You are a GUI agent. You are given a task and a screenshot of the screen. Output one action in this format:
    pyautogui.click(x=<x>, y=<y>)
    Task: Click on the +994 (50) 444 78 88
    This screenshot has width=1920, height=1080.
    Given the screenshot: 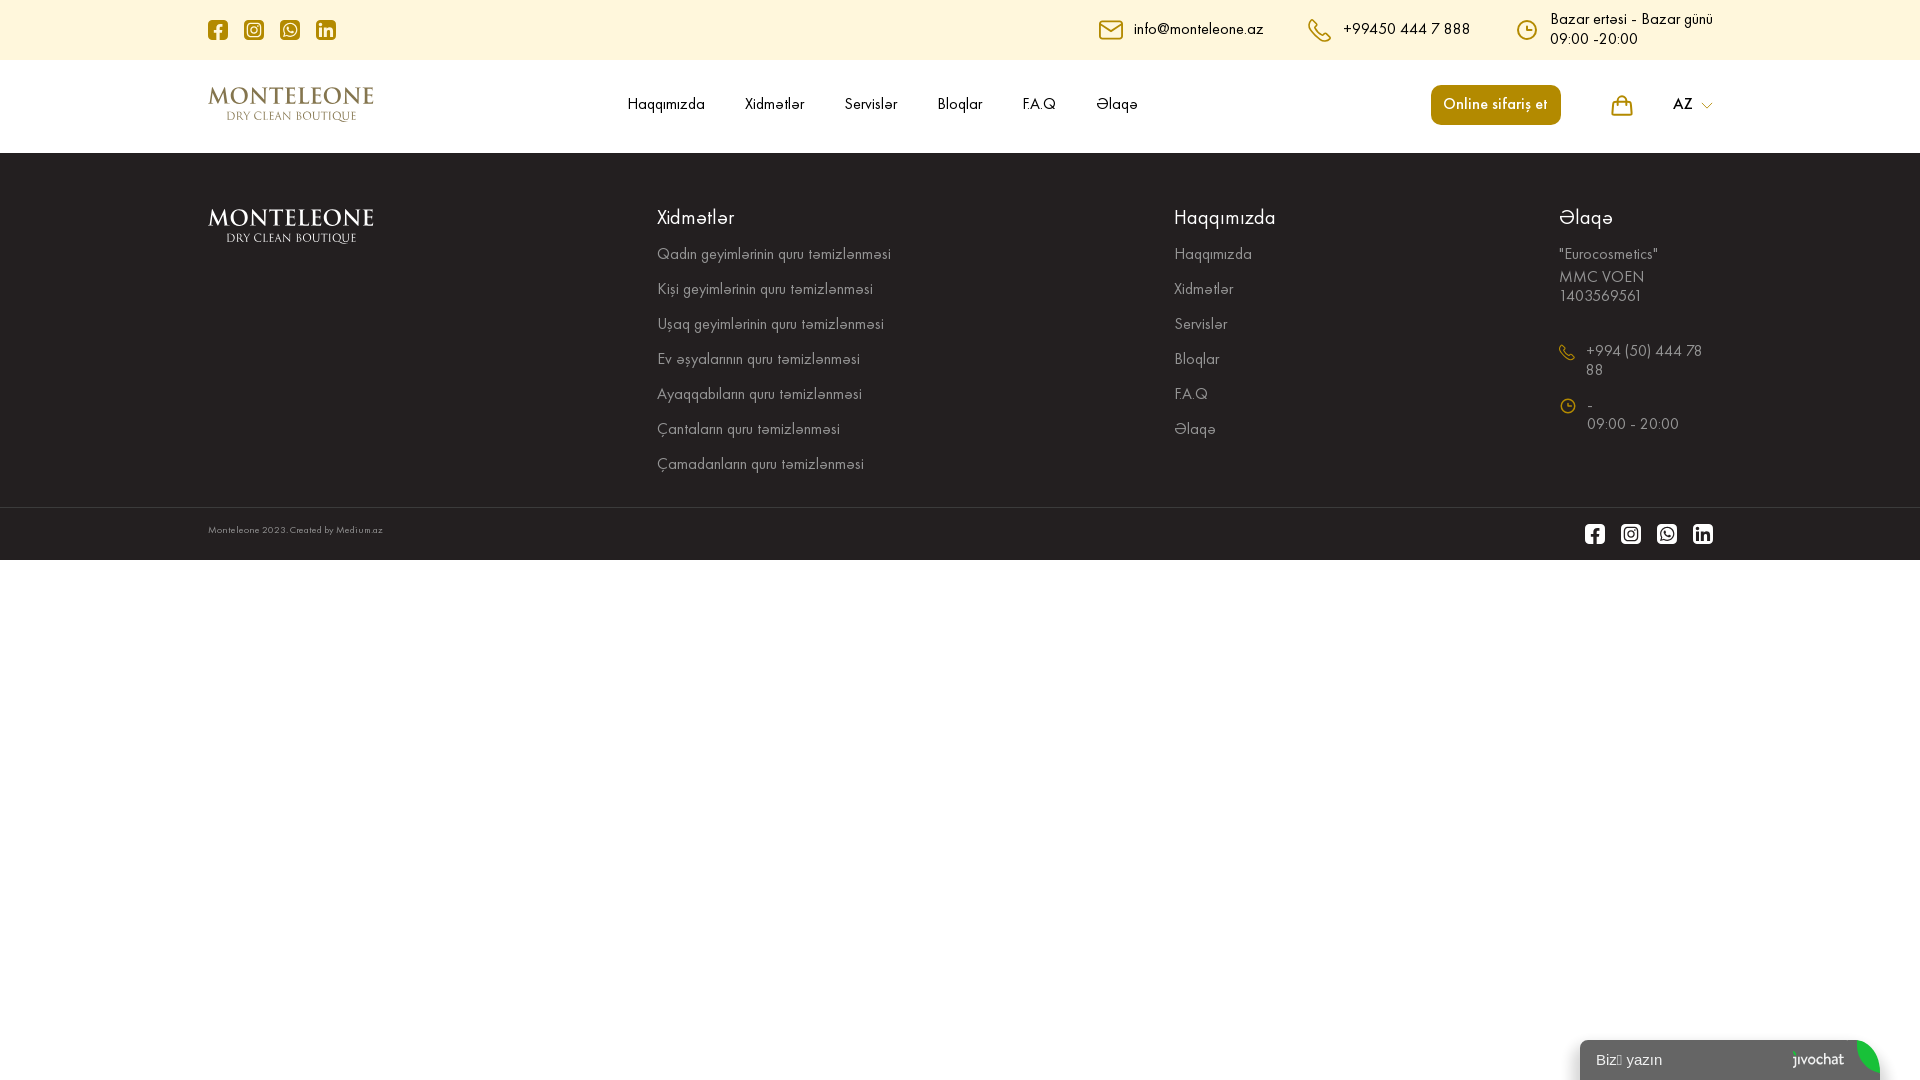 What is the action you would take?
    pyautogui.click(x=1650, y=362)
    